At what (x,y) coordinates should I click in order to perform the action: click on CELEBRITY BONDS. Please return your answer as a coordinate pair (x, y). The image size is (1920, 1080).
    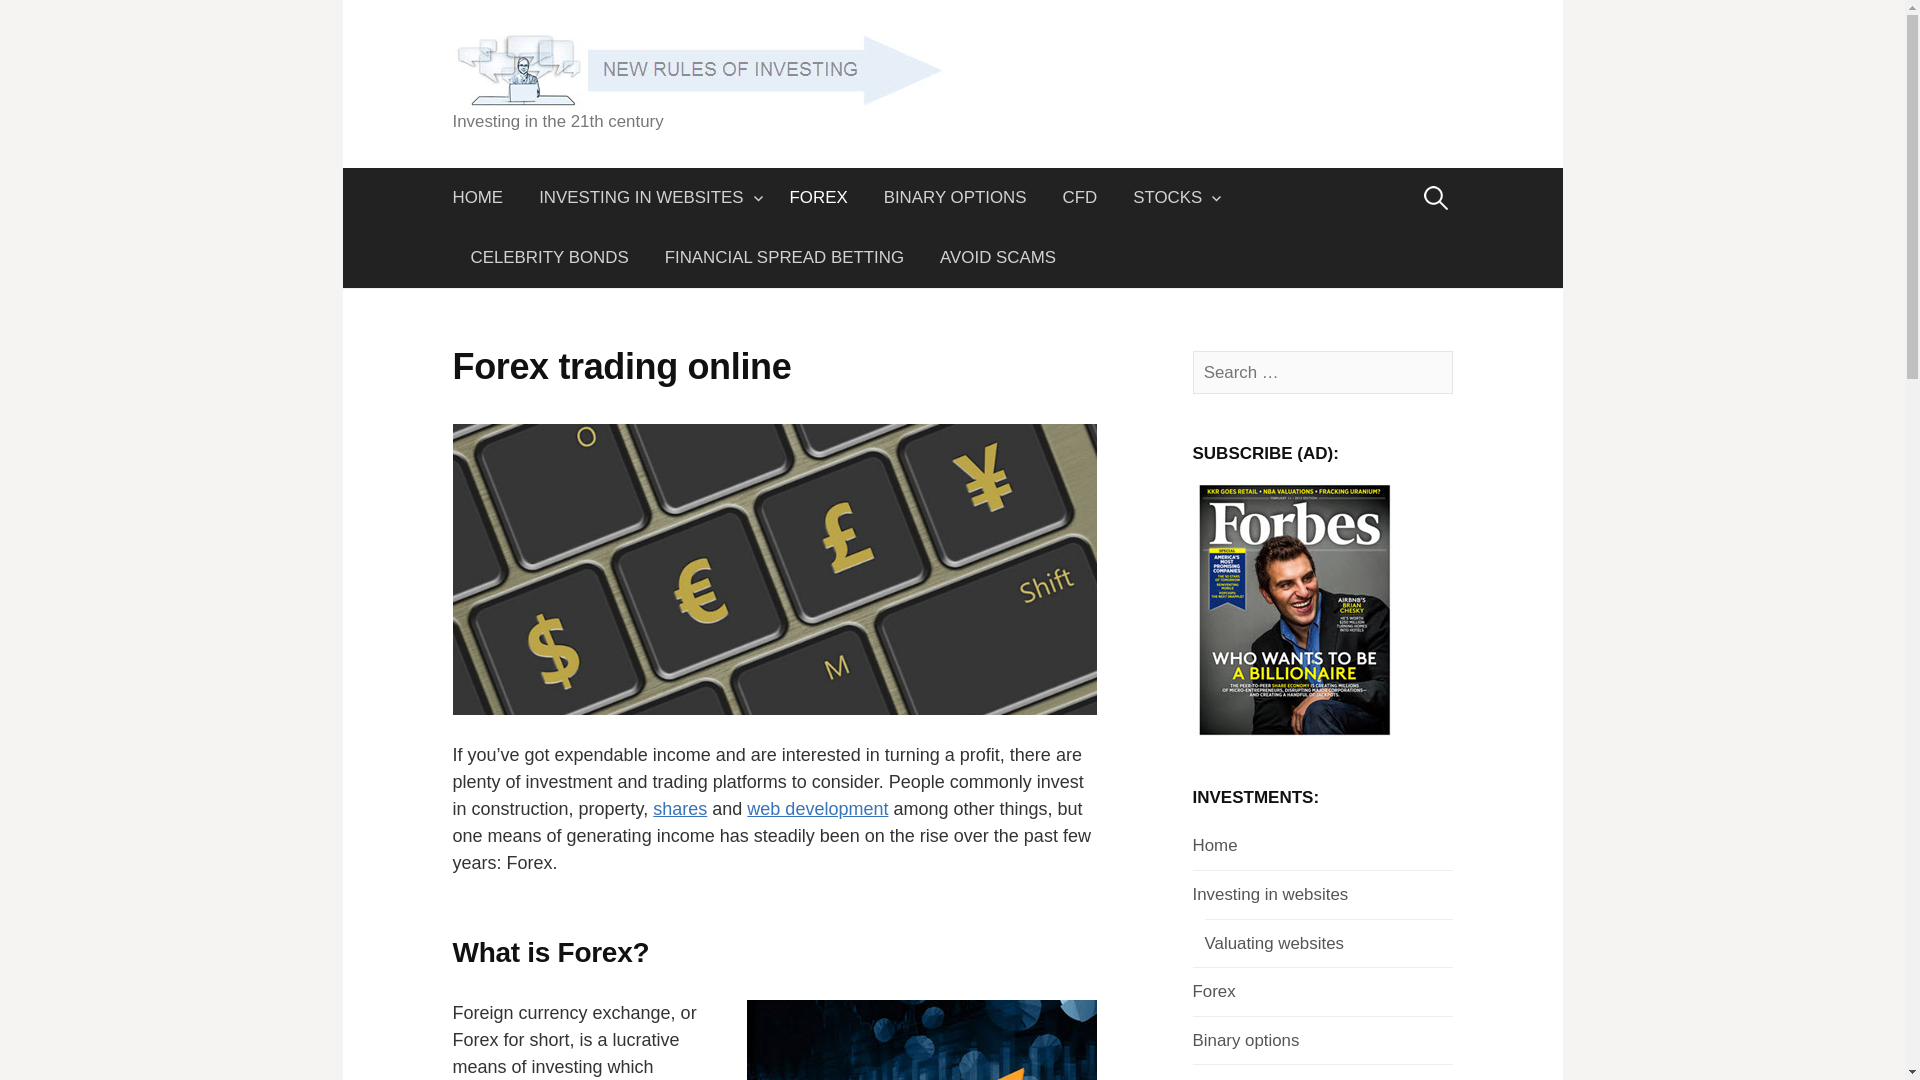
    Looking at the image, I should click on (548, 258).